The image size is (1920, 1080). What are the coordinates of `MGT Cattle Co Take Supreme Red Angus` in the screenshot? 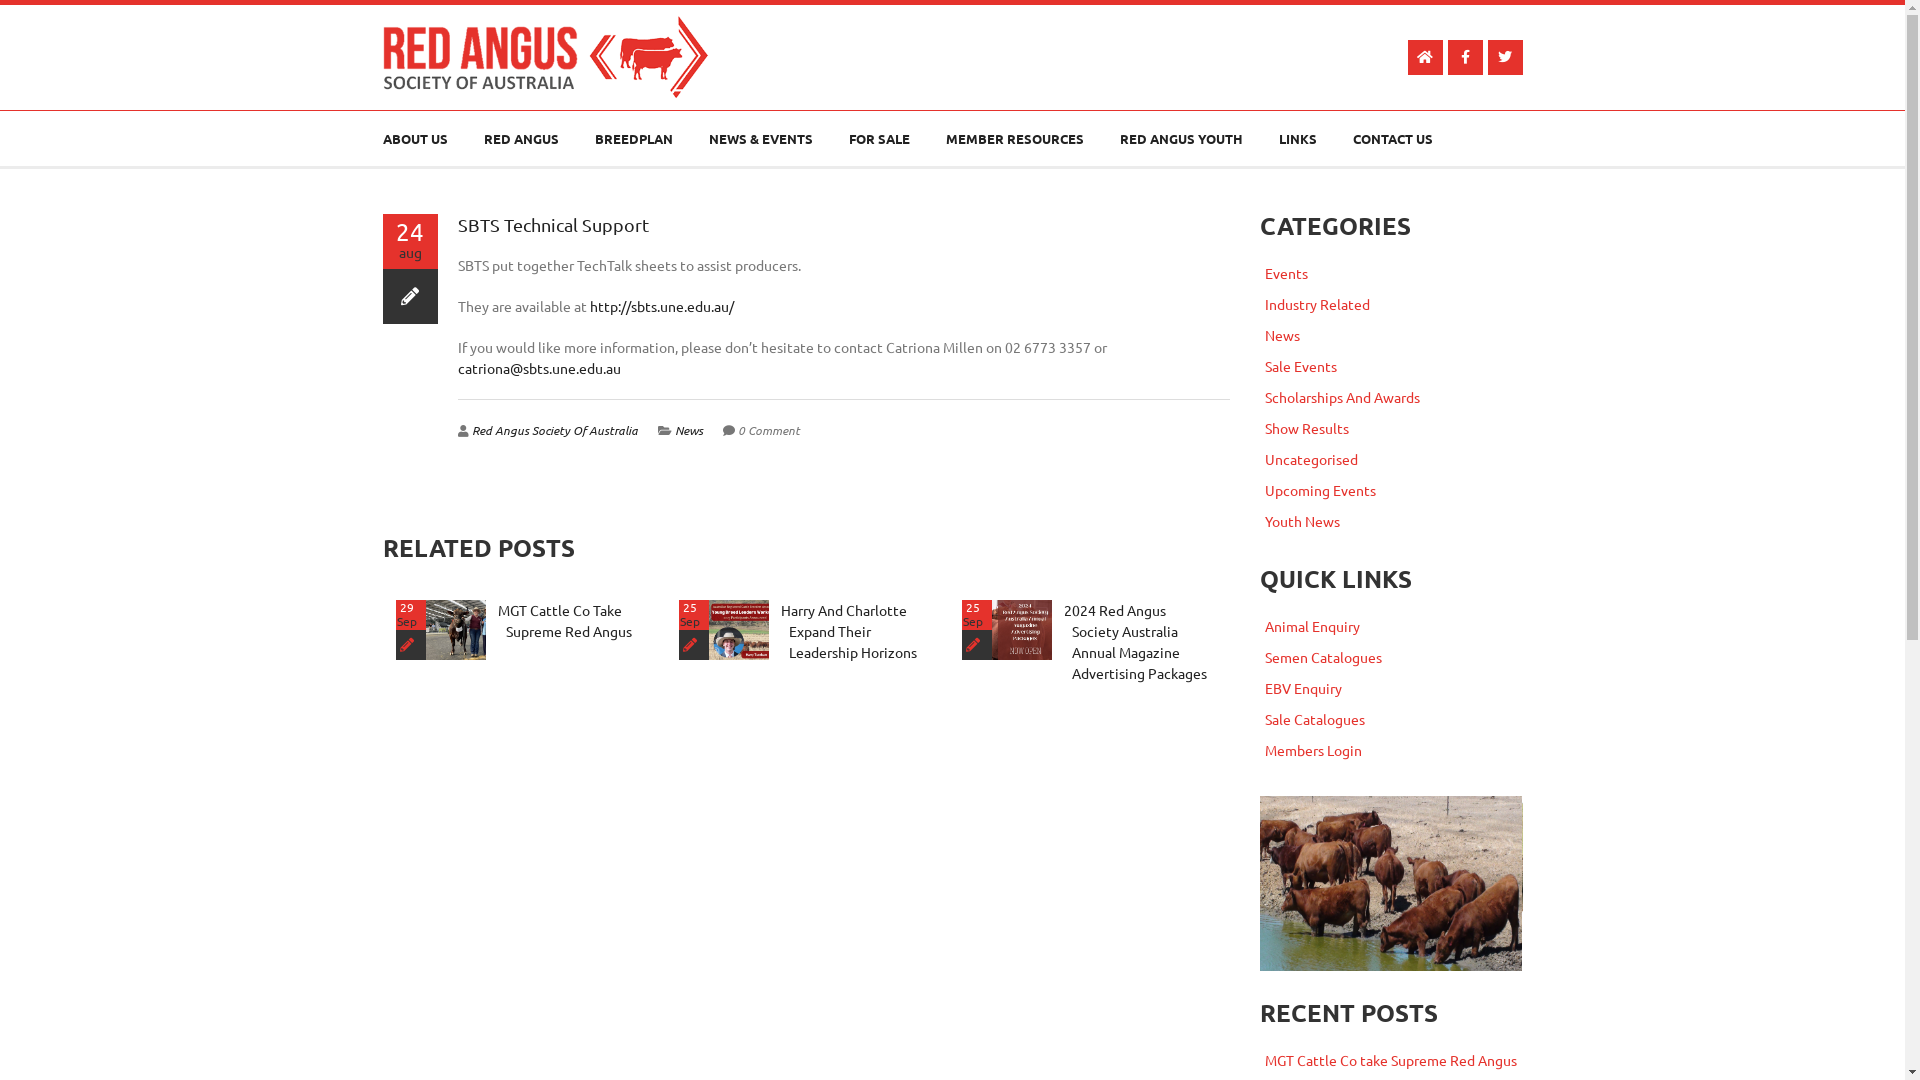 It's located at (565, 620).